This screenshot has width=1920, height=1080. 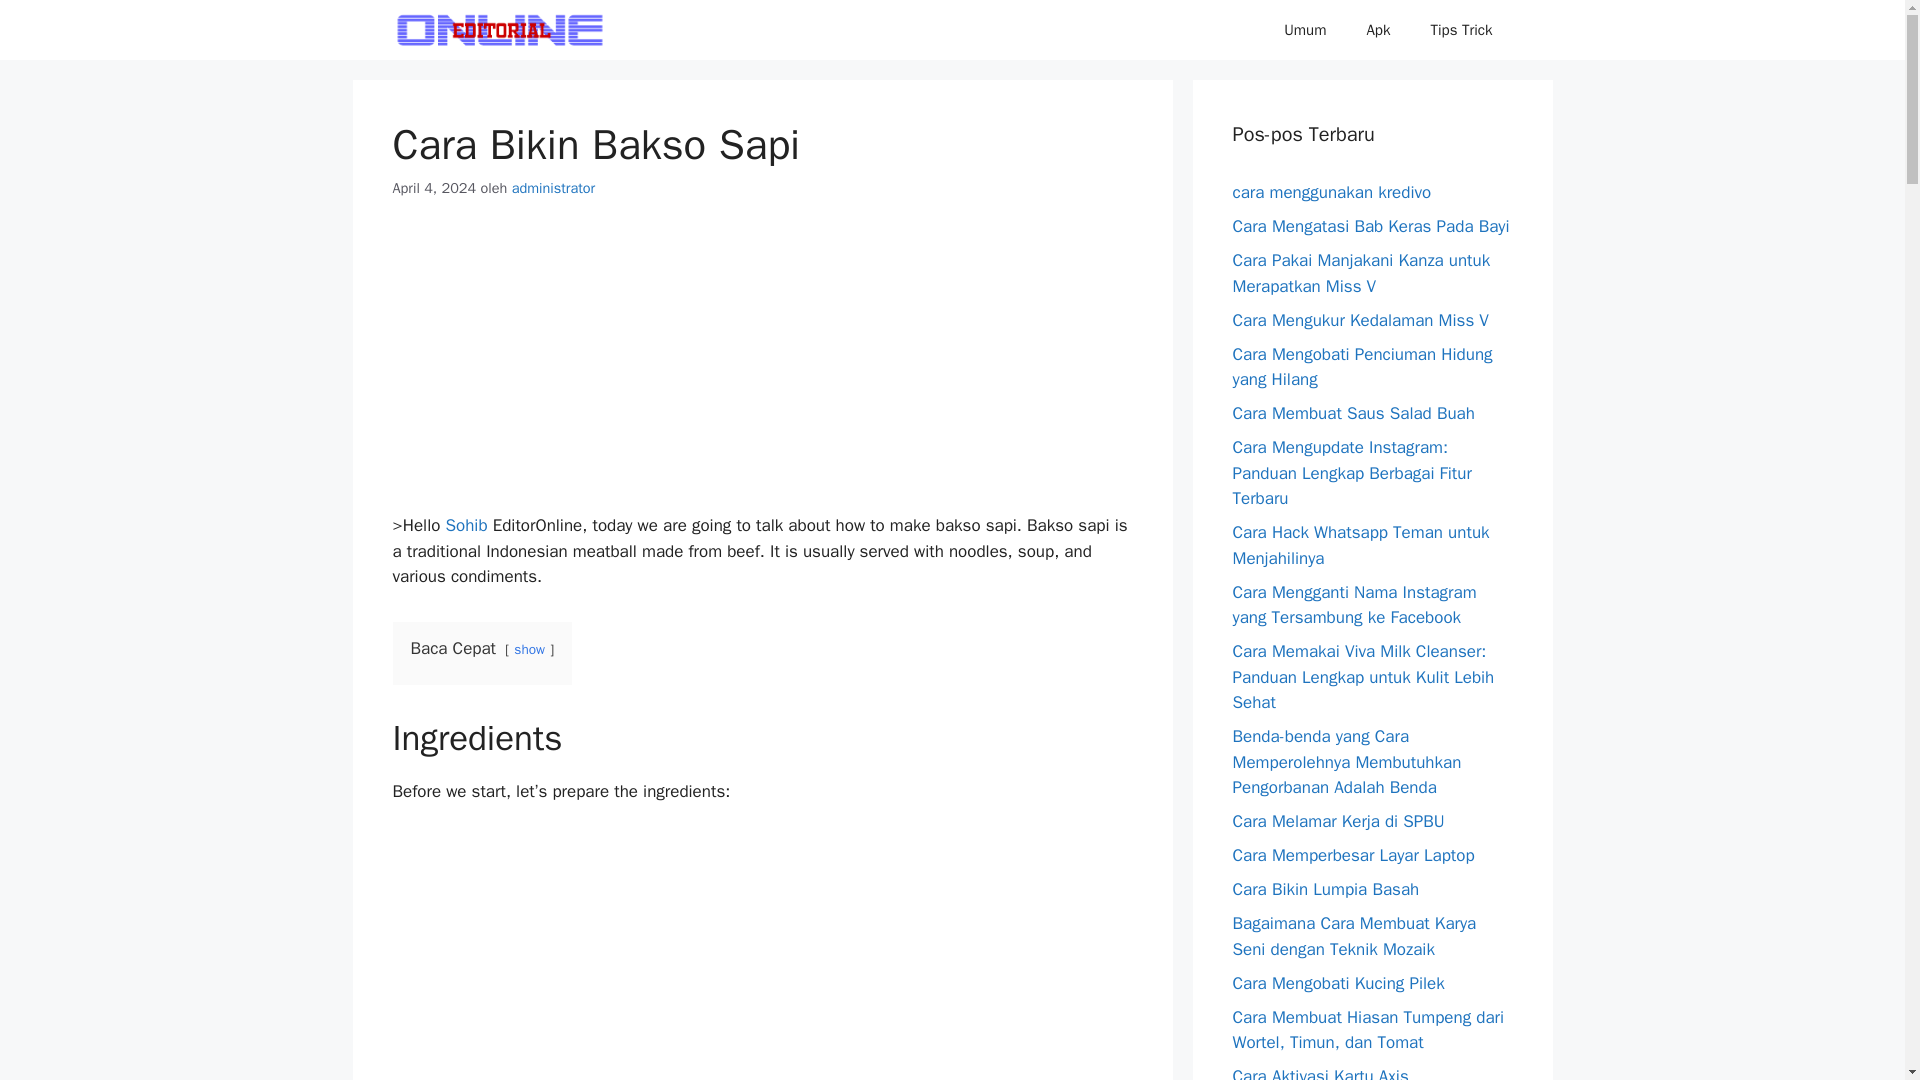 What do you see at coordinates (530, 649) in the screenshot?
I see `show` at bounding box center [530, 649].